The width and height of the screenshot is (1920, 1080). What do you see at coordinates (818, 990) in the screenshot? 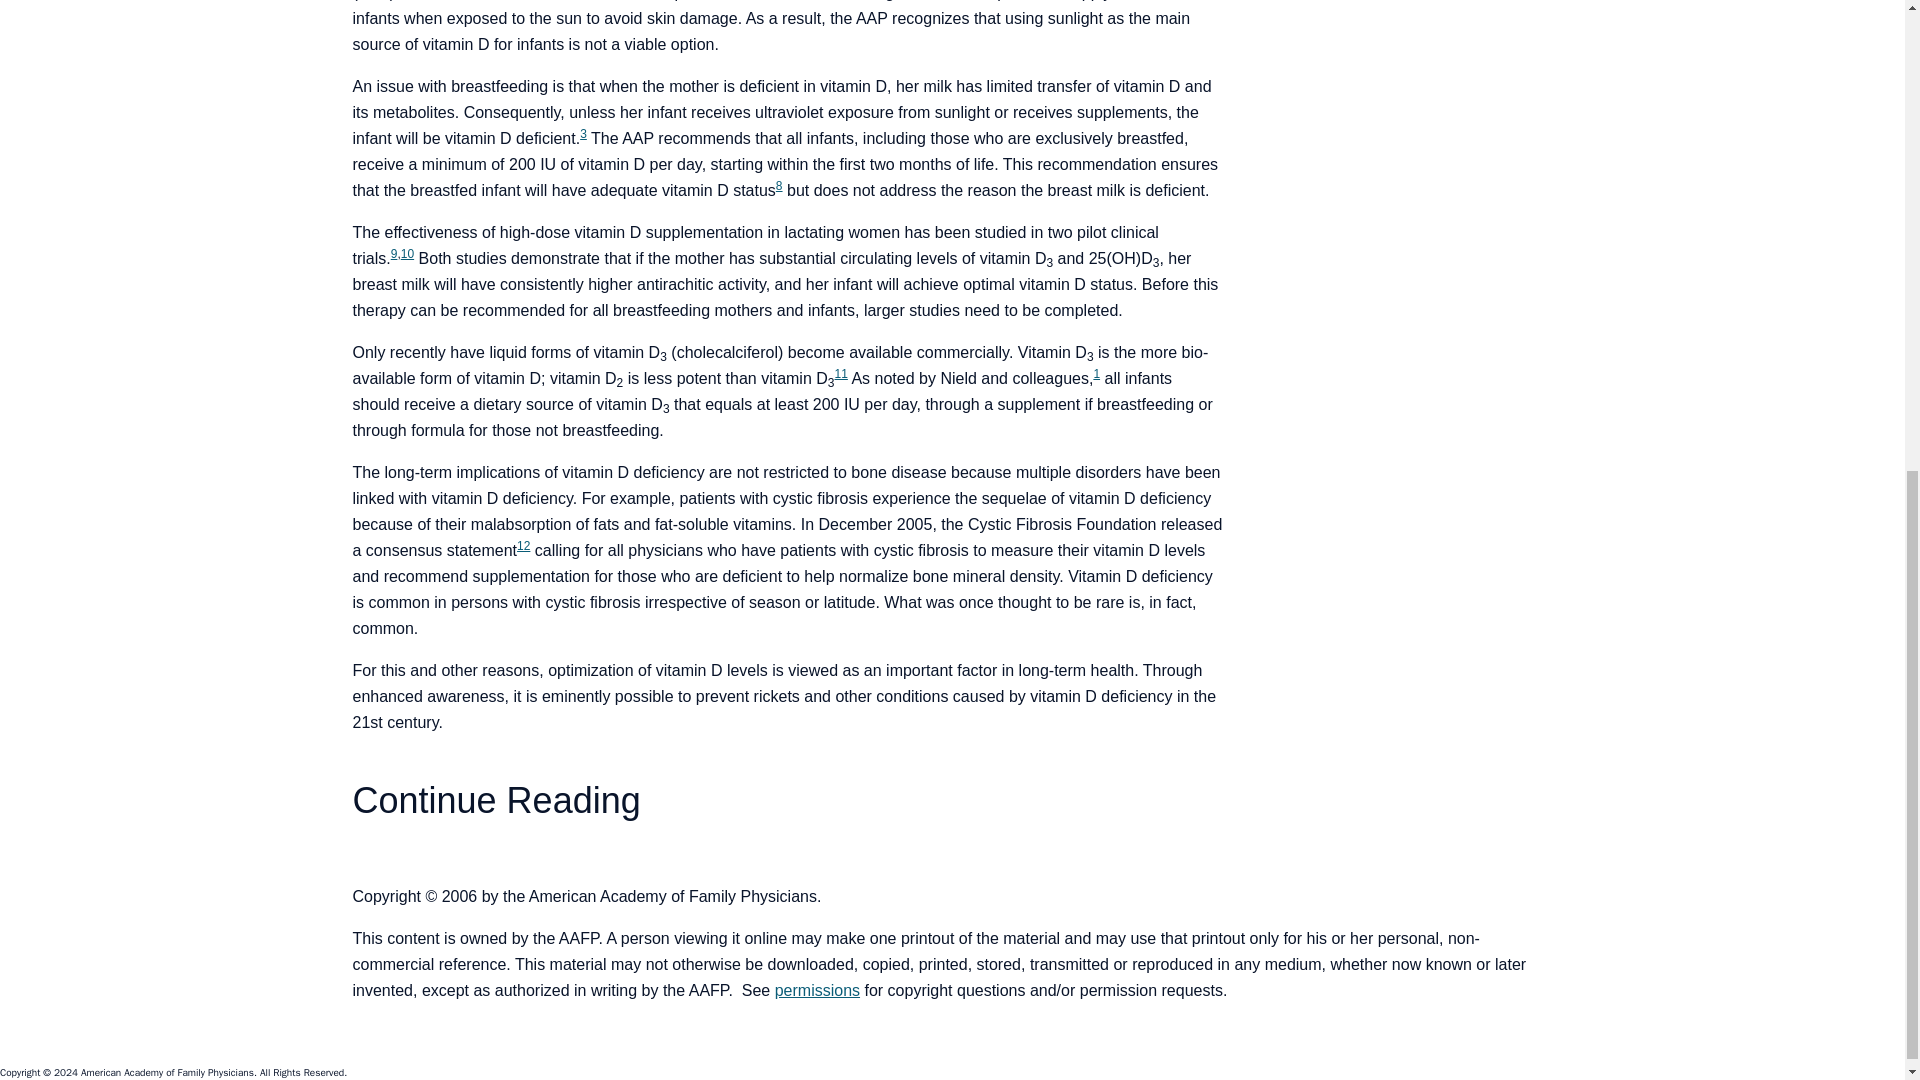
I see `permissions` at bounding box center [818, 990].